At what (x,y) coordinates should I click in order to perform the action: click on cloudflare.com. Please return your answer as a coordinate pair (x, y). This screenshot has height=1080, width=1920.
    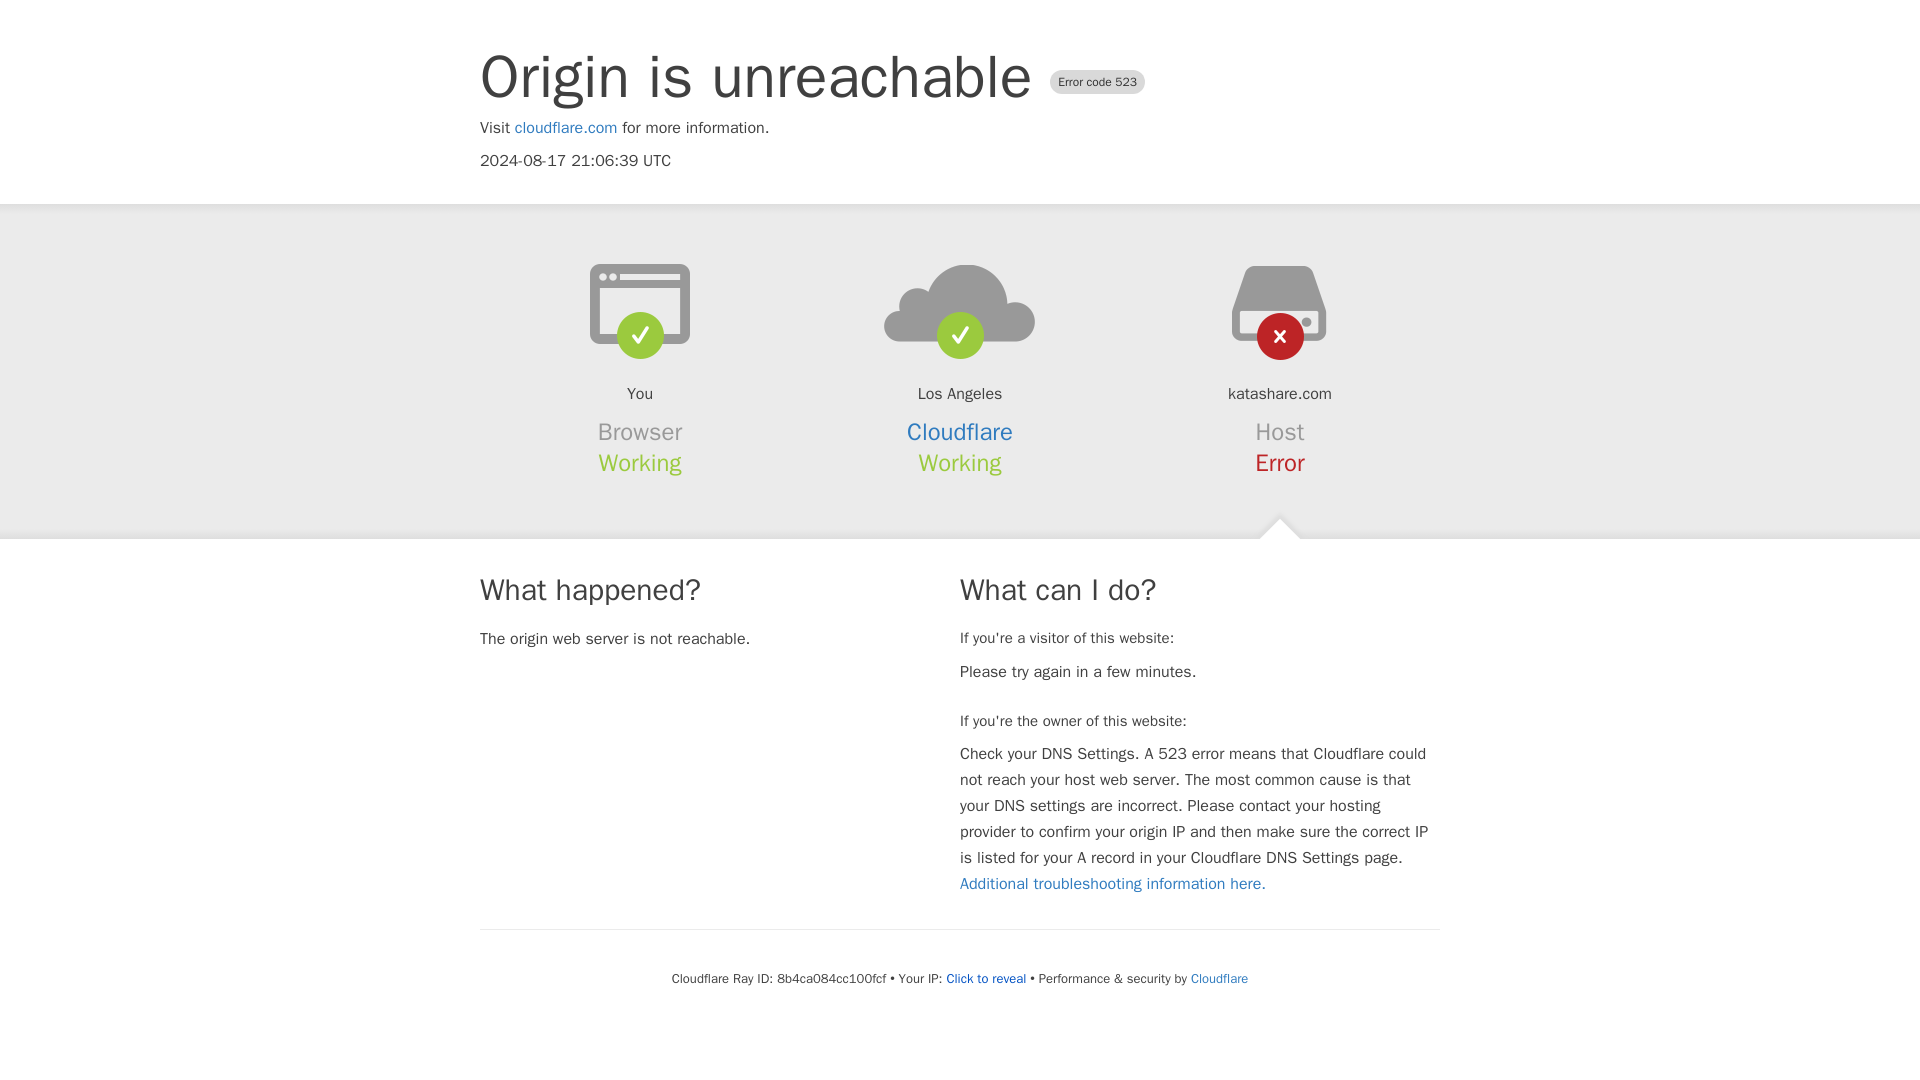
    Looking at the image, I should click on (566, 128).